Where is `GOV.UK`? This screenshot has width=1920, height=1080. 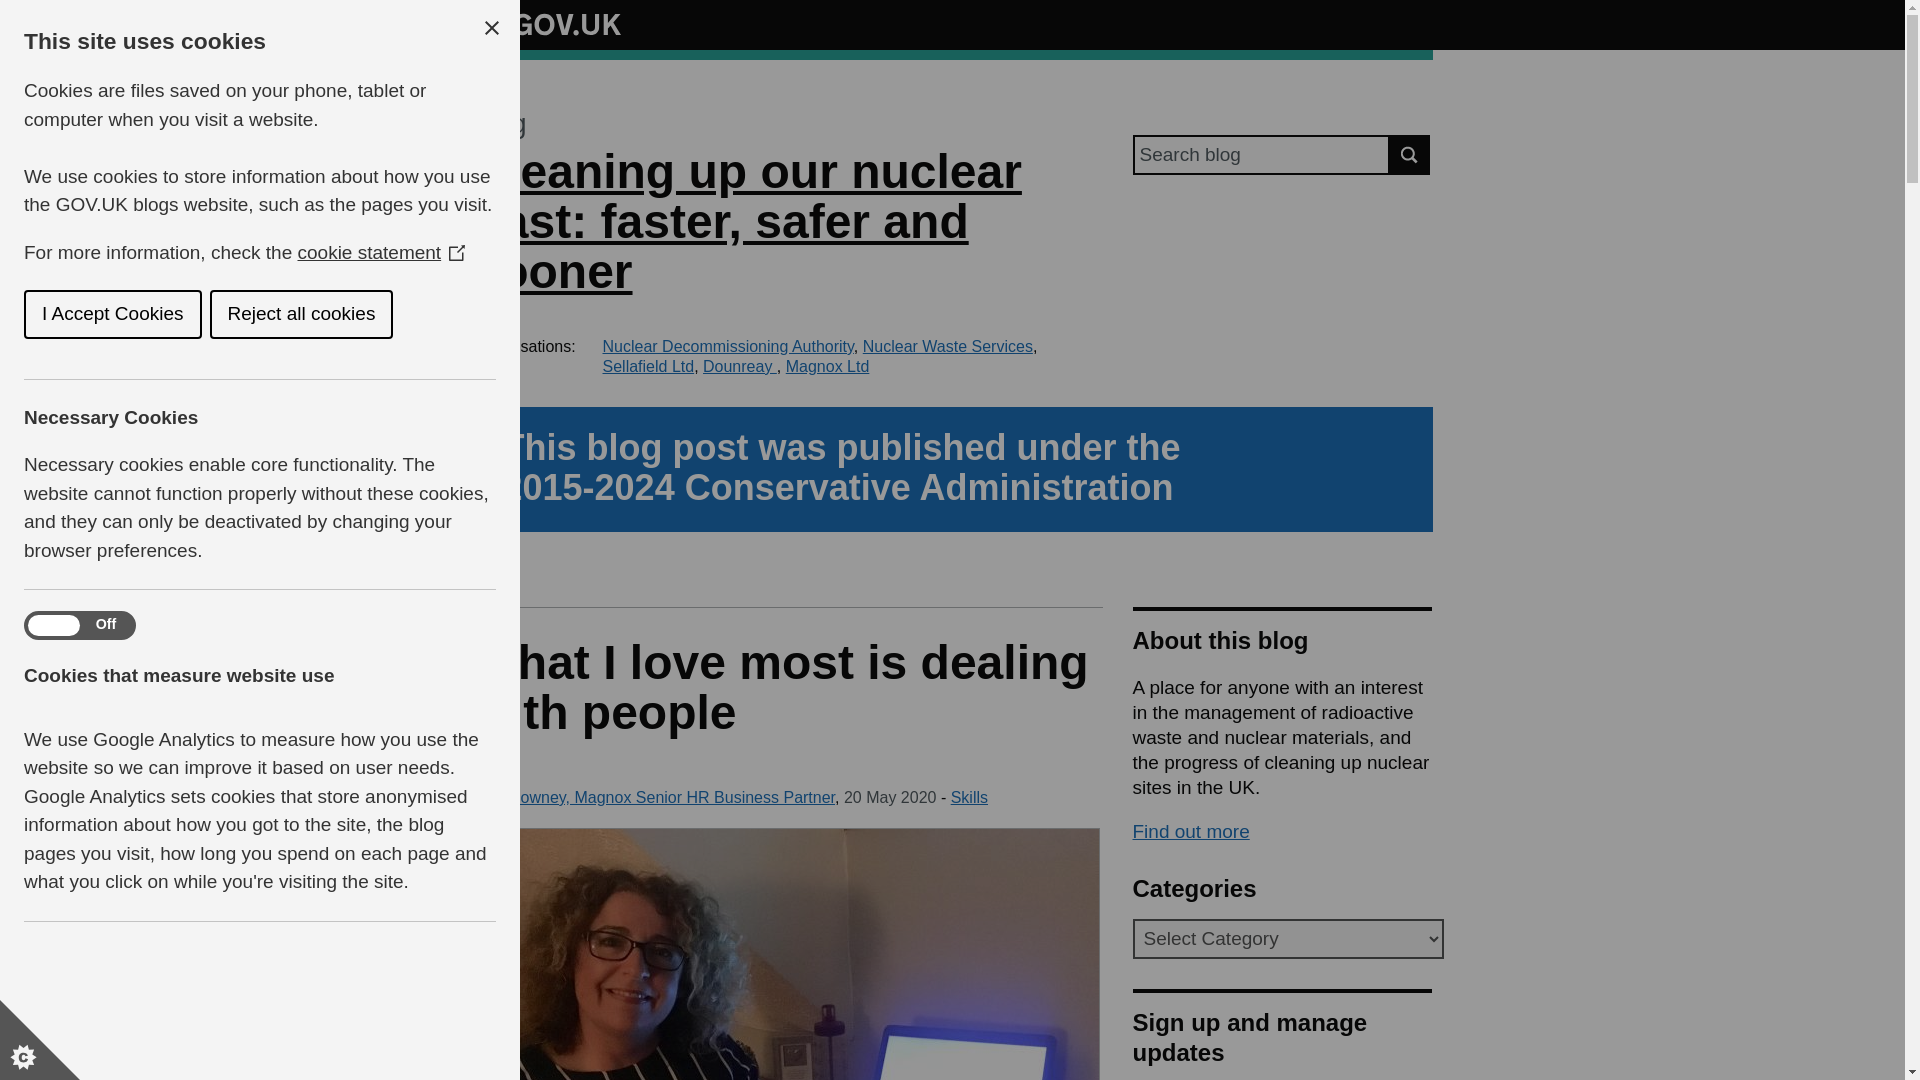 GOV.UK is located at coordinates (546, 21).